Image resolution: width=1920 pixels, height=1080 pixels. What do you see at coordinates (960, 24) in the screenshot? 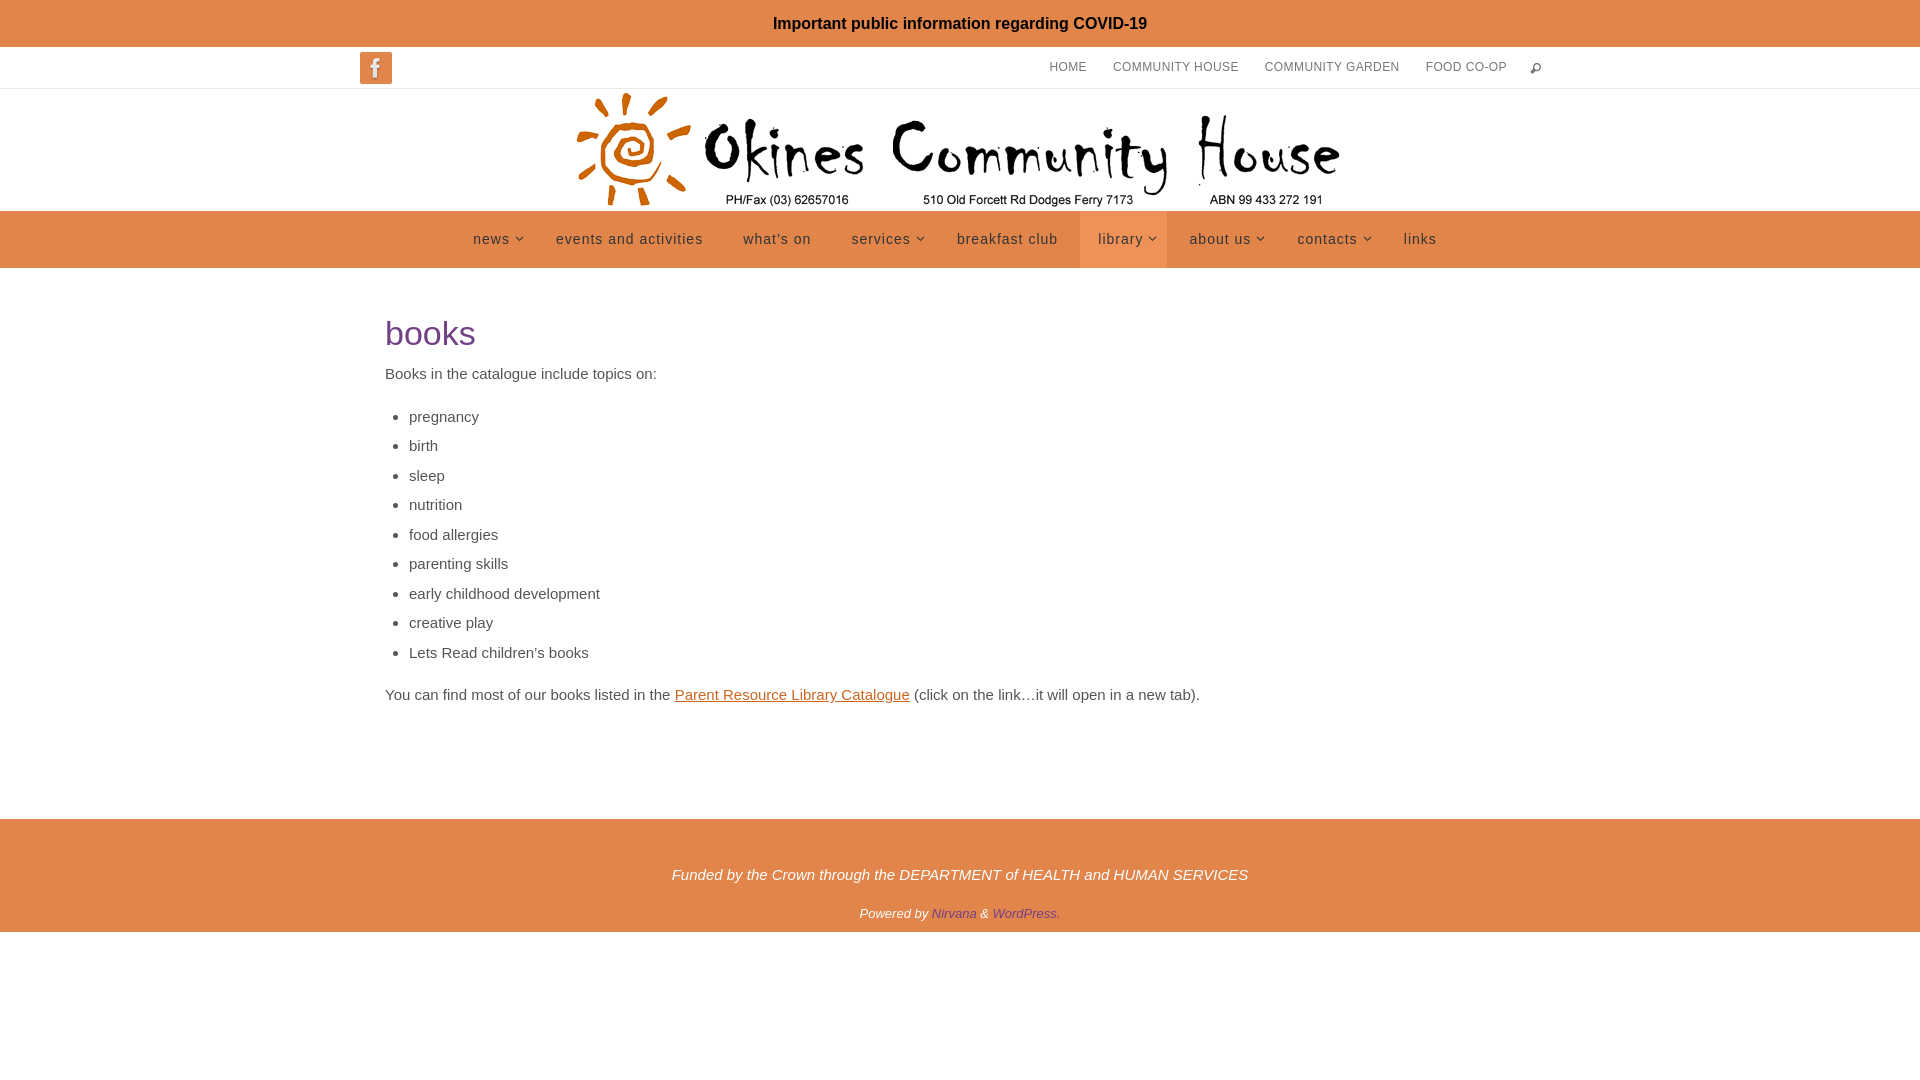
I see `Important public information regarding COVID-19` at bounding box center [960, 24].